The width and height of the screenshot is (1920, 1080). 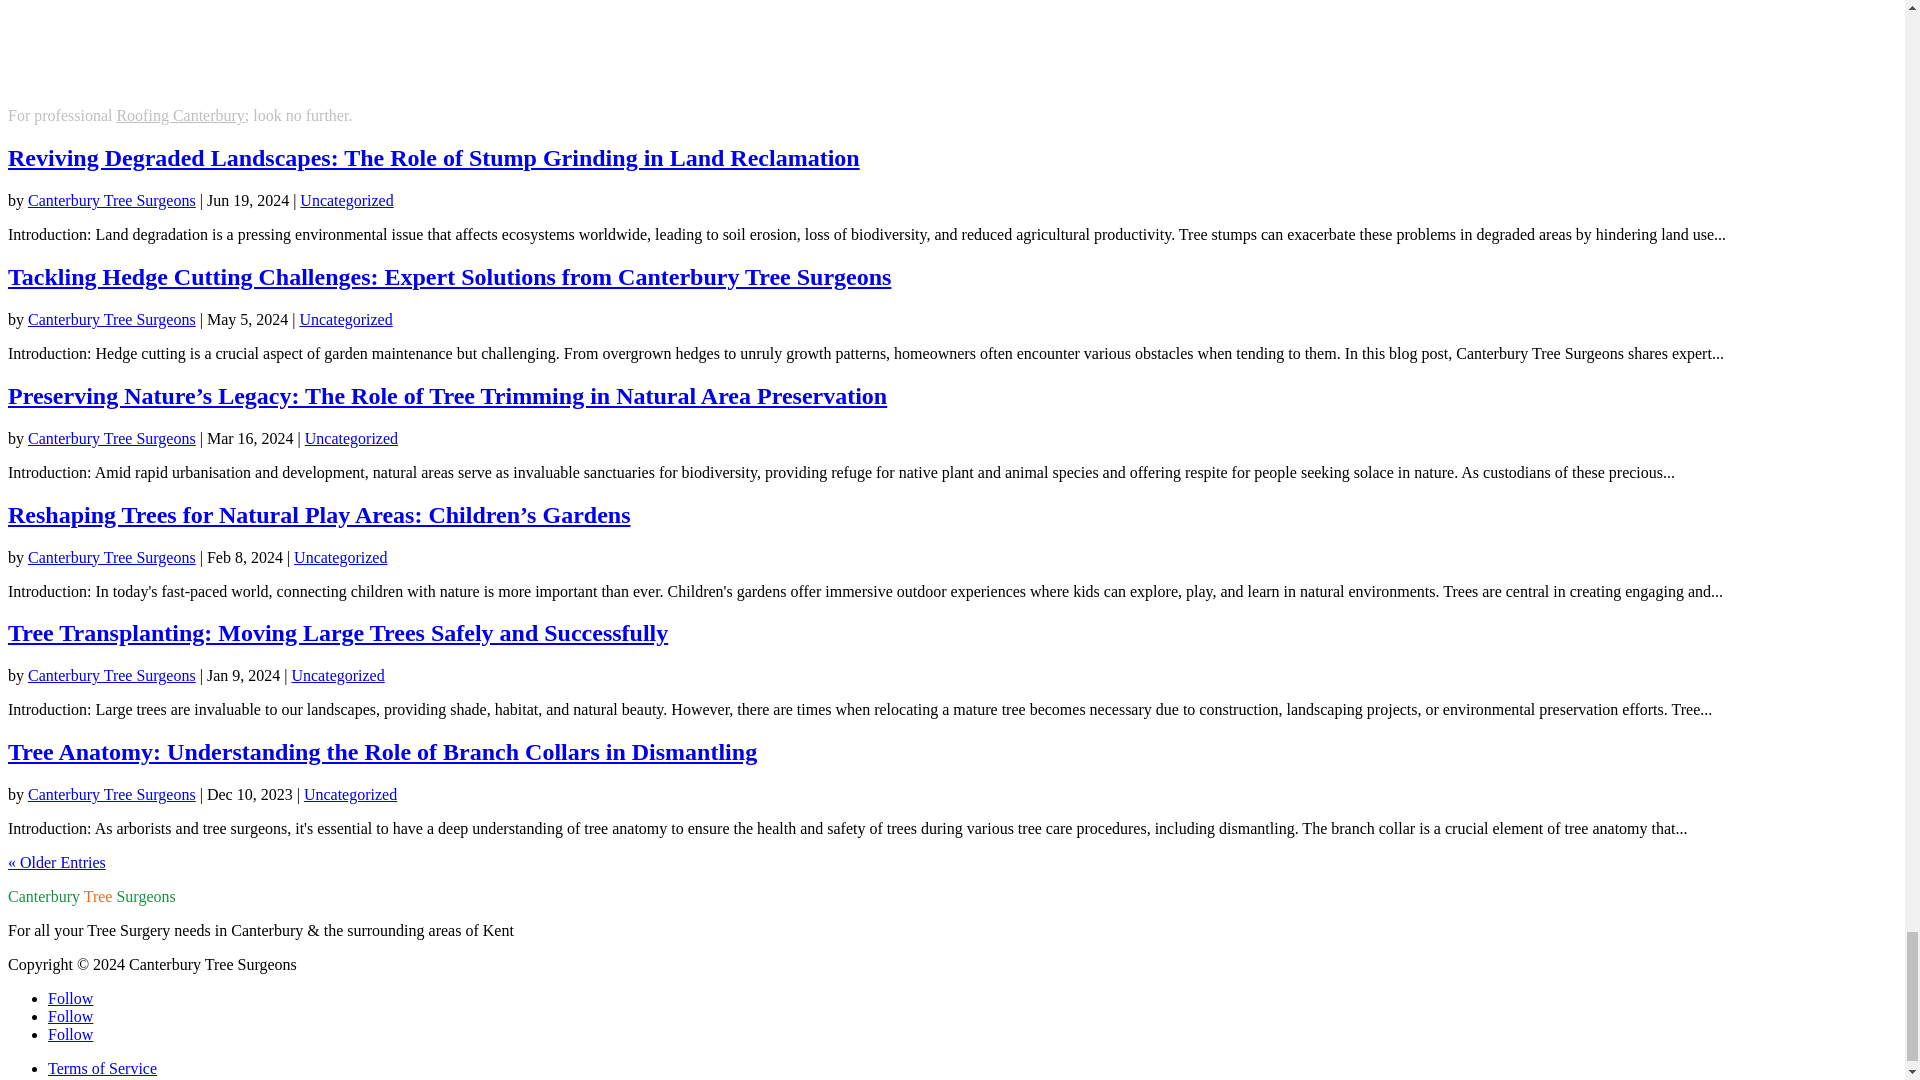 What do you see at coordinates (112, 320) in the screenshot?
I see `Posts by Canterbury Tree Surgeons` at bounding box center [112, 320].